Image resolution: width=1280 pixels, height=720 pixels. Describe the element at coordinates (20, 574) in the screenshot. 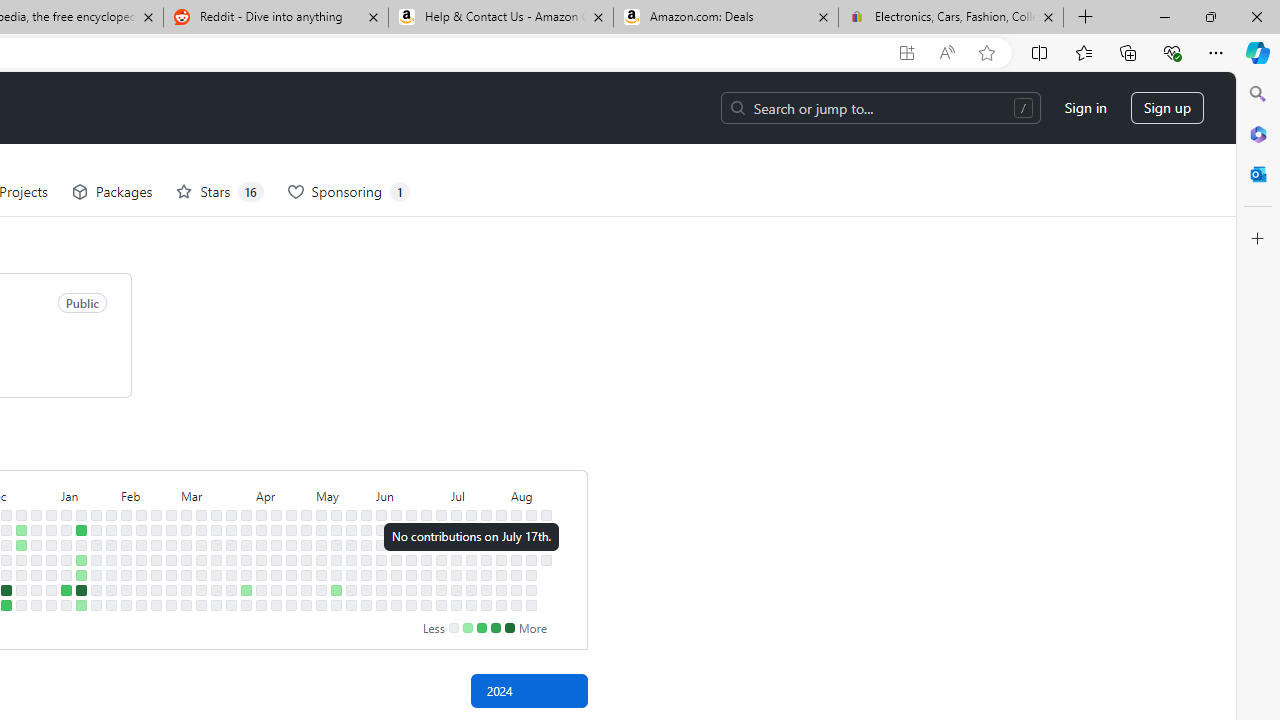

I see `No contributions on December 21st.` at that location.